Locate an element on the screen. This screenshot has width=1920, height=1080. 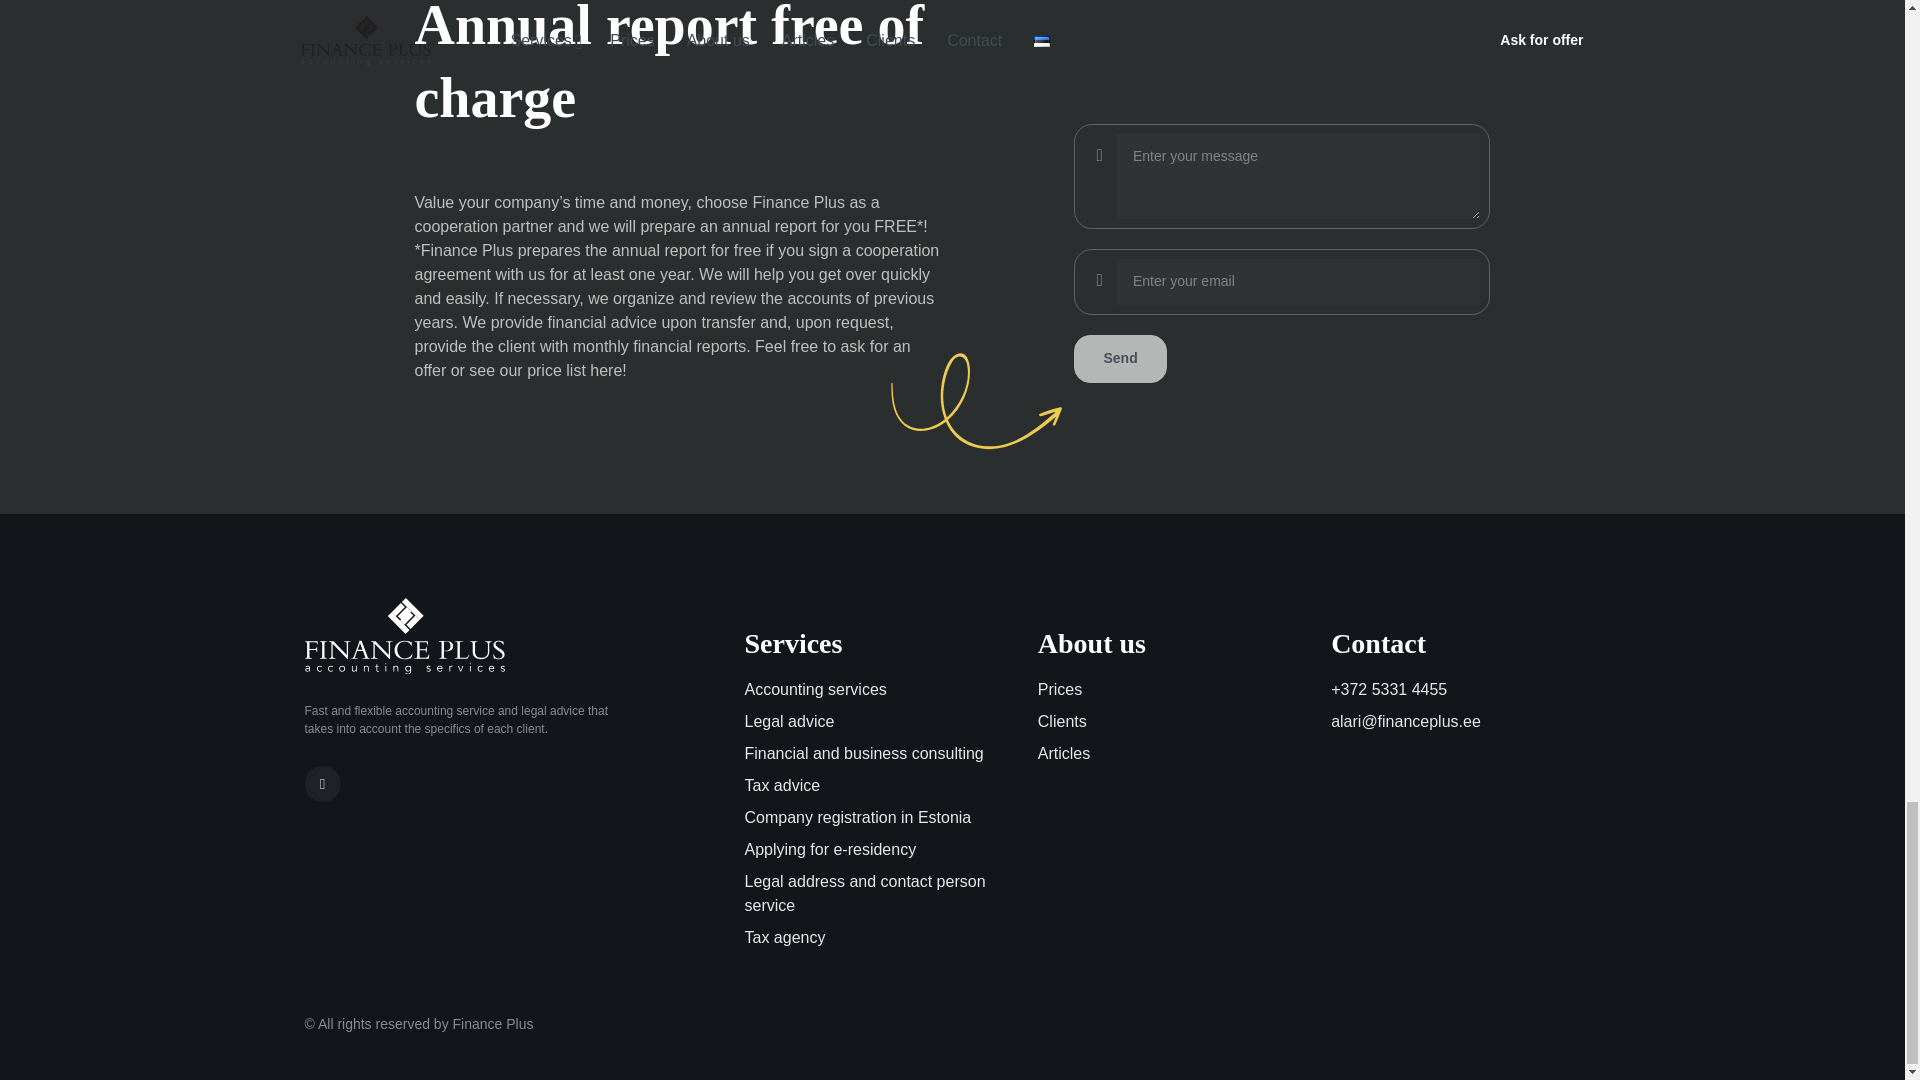
Company registration in Estonia is located at coordinates (878, 818).